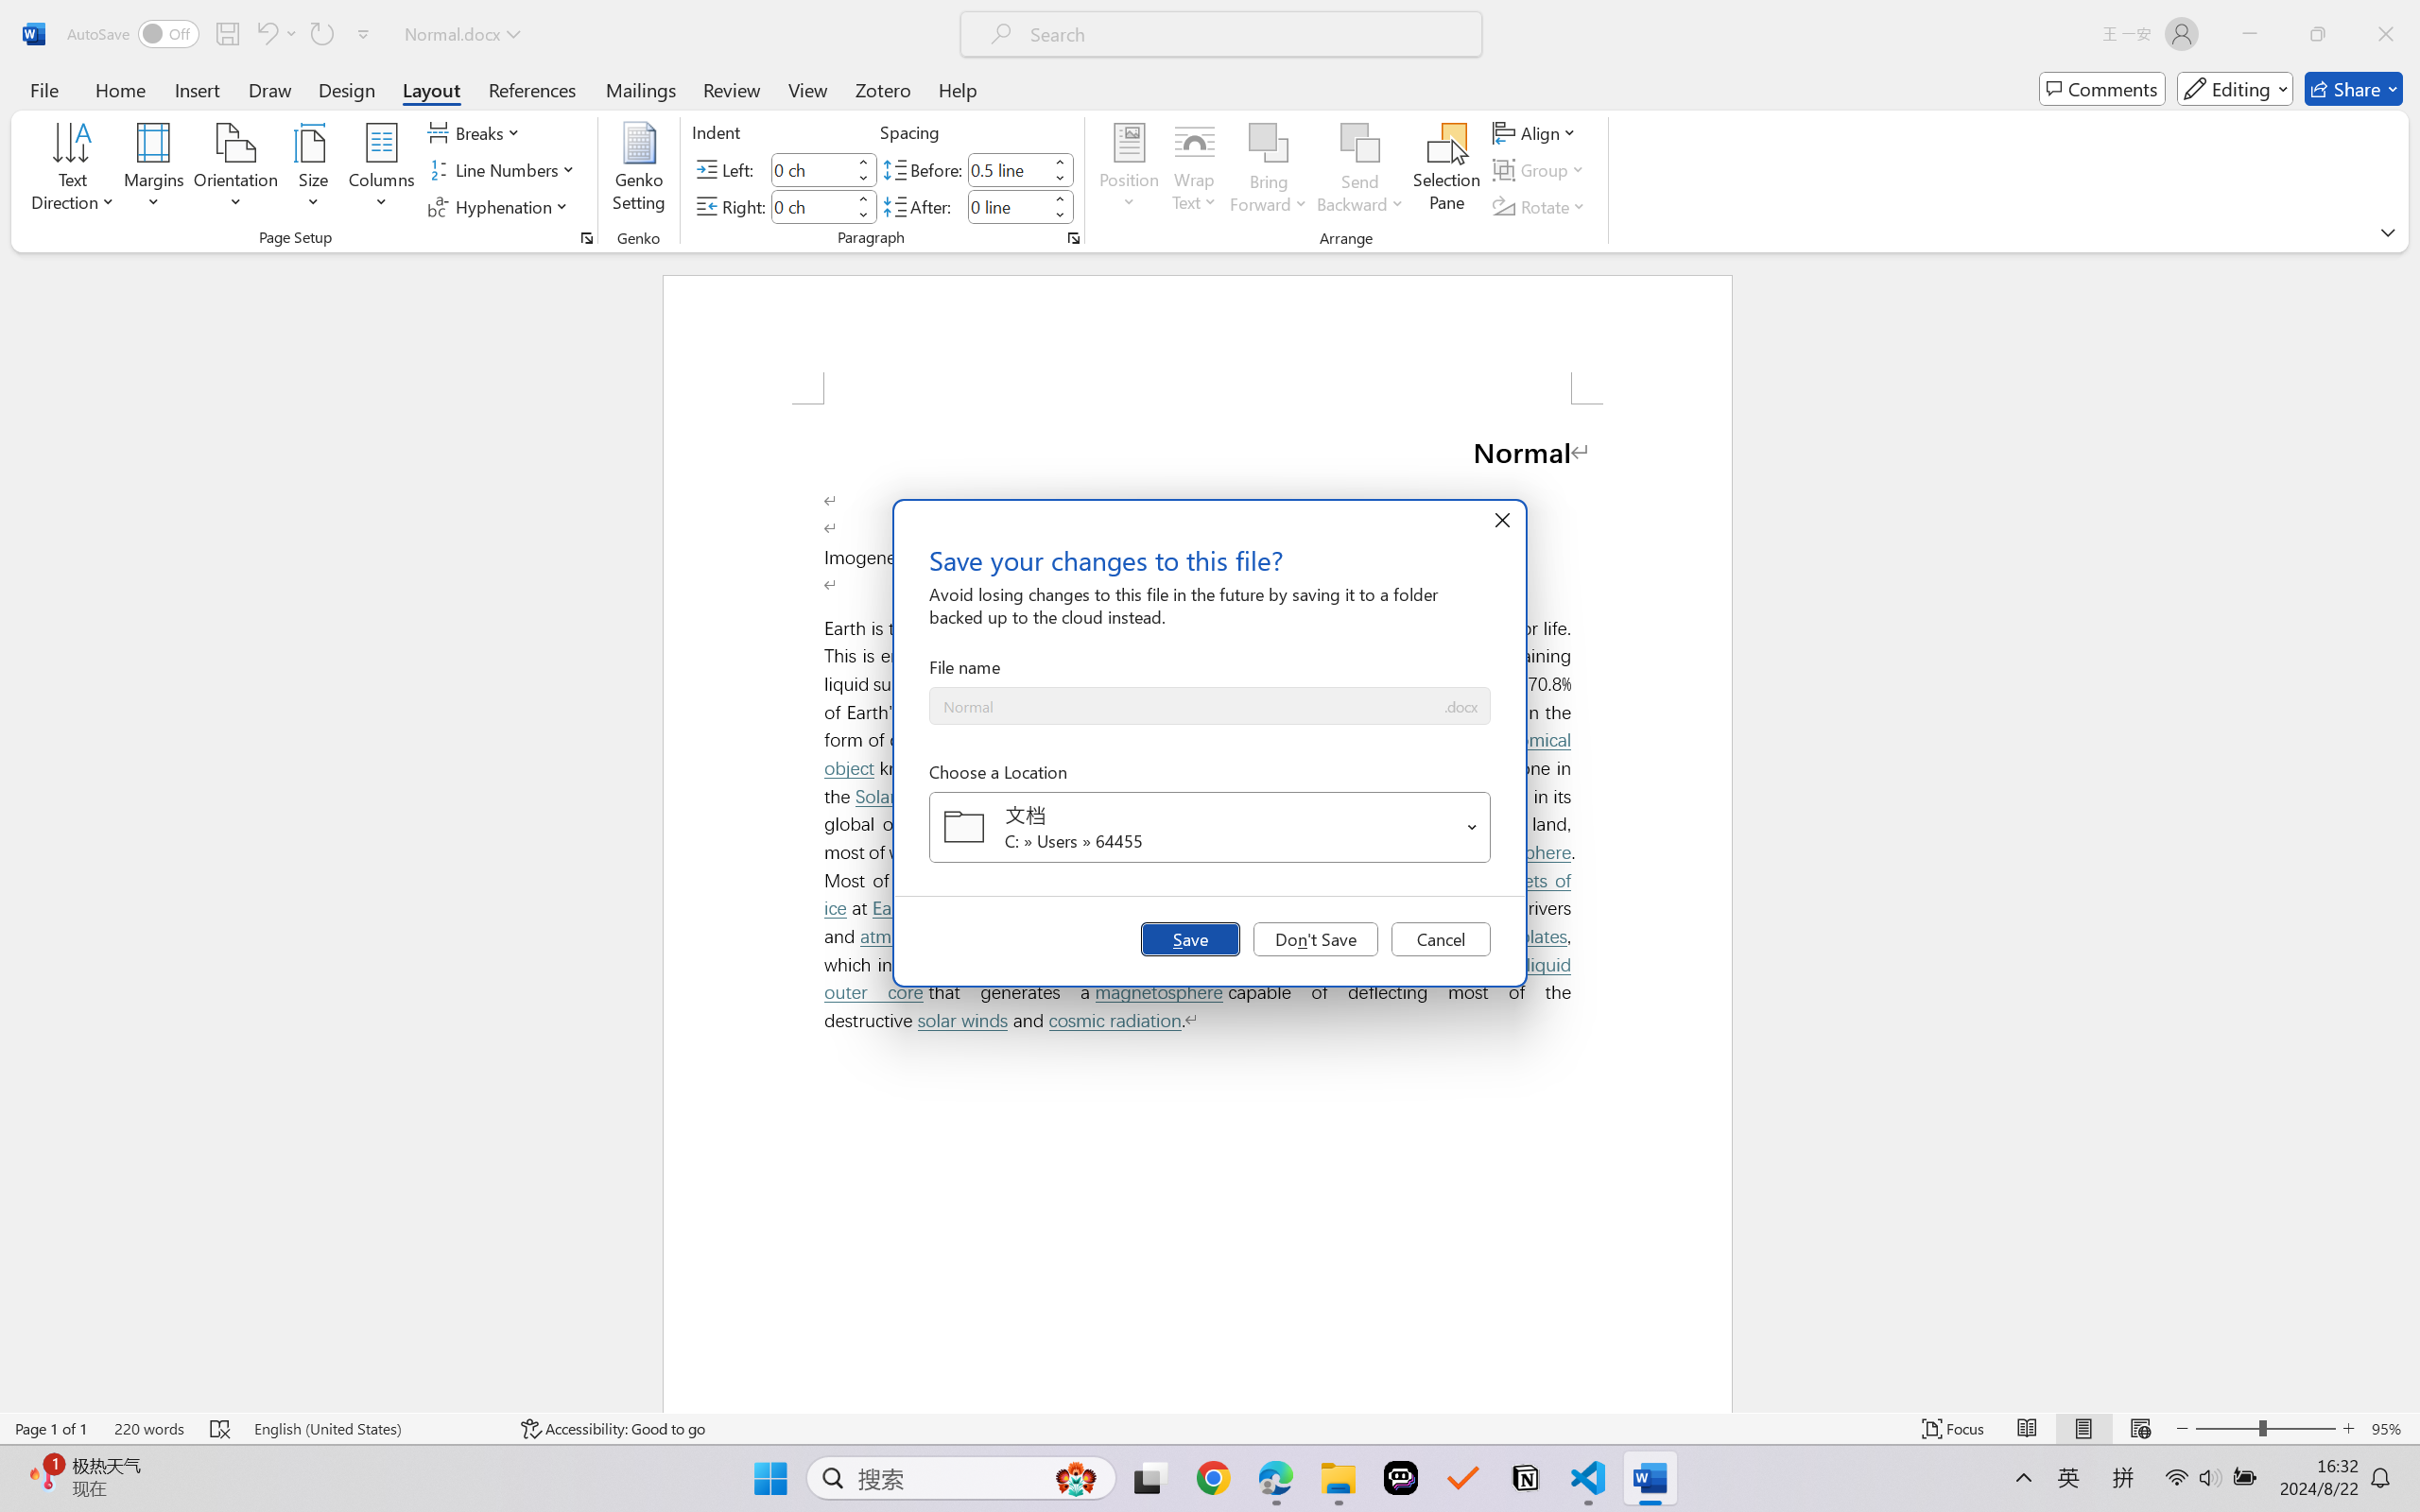 This screenshot has height=1512, width=2420. Describe the element at coordinates (266, 34) in the screenshot. I see `Undo Paragraph Formatting` at that location.